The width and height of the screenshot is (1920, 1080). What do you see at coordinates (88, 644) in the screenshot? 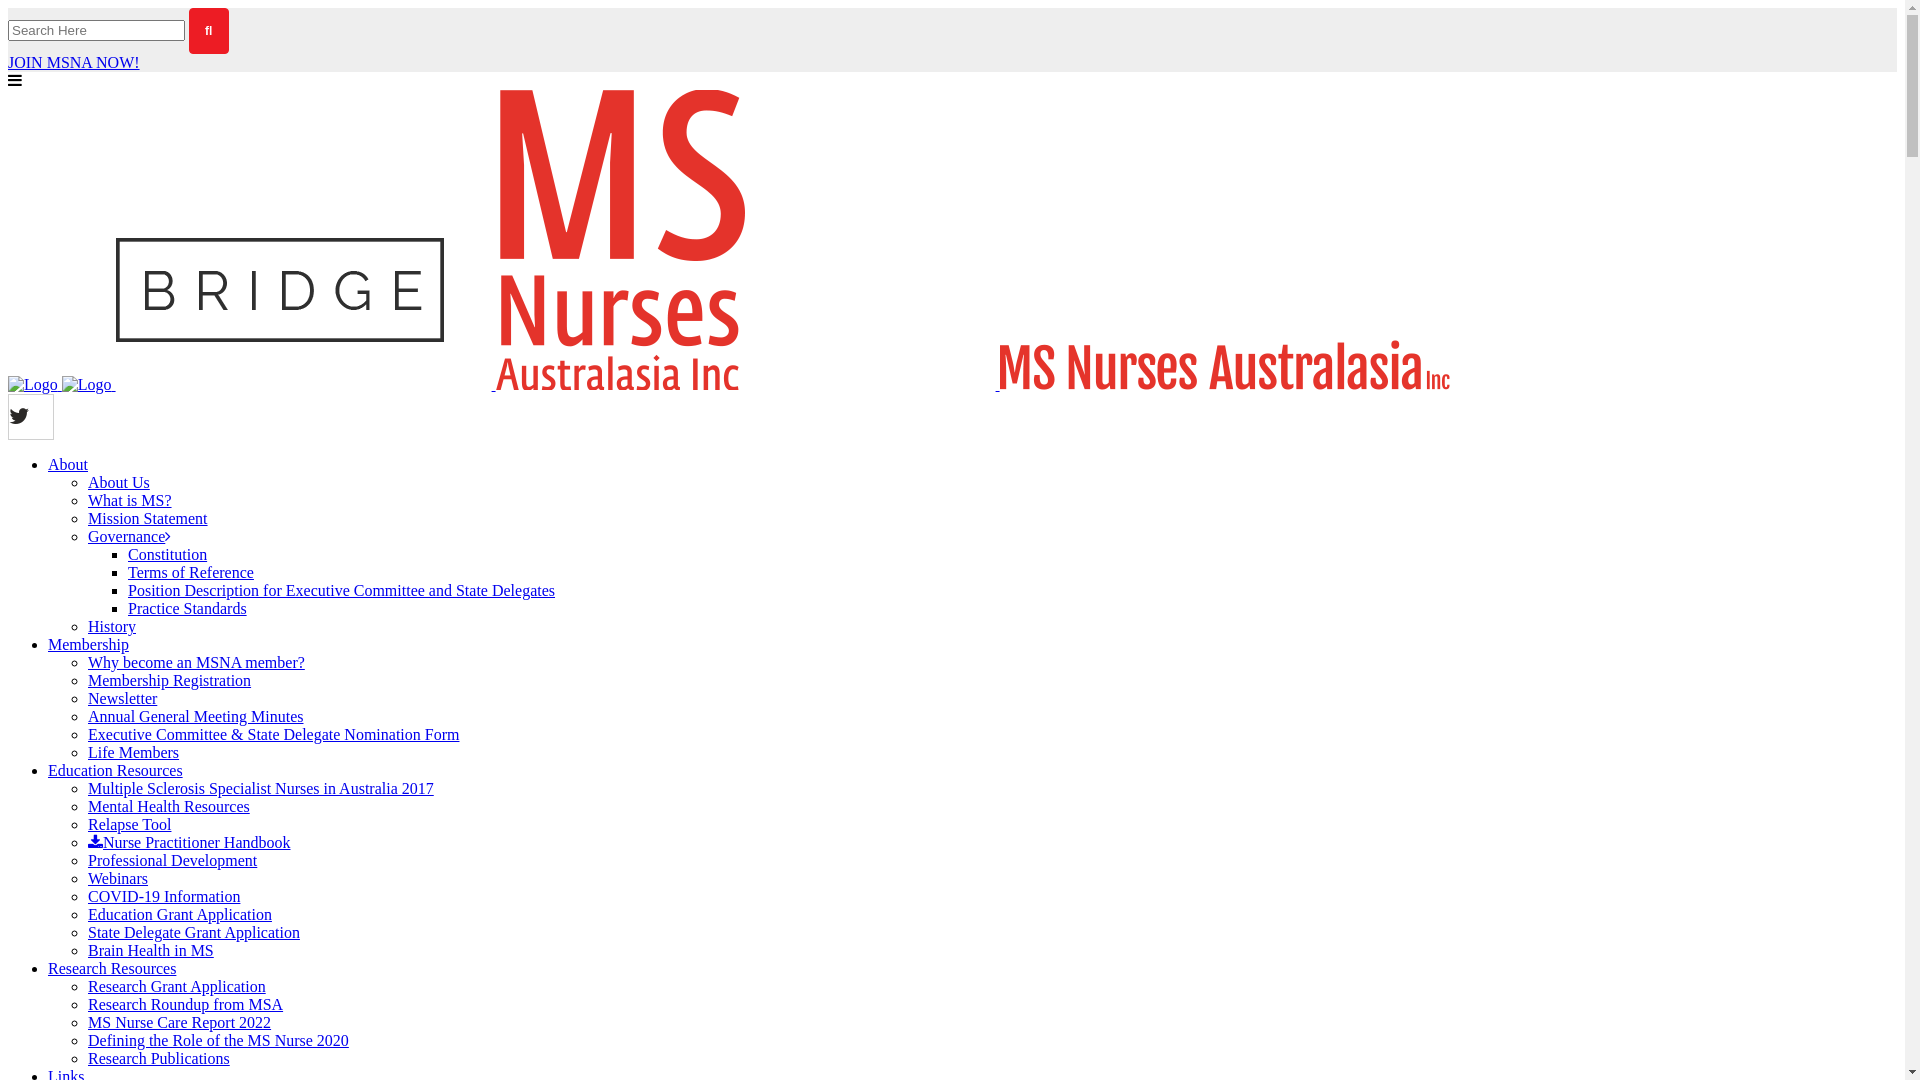
I see `Membership` at bounding box center [88, 644].